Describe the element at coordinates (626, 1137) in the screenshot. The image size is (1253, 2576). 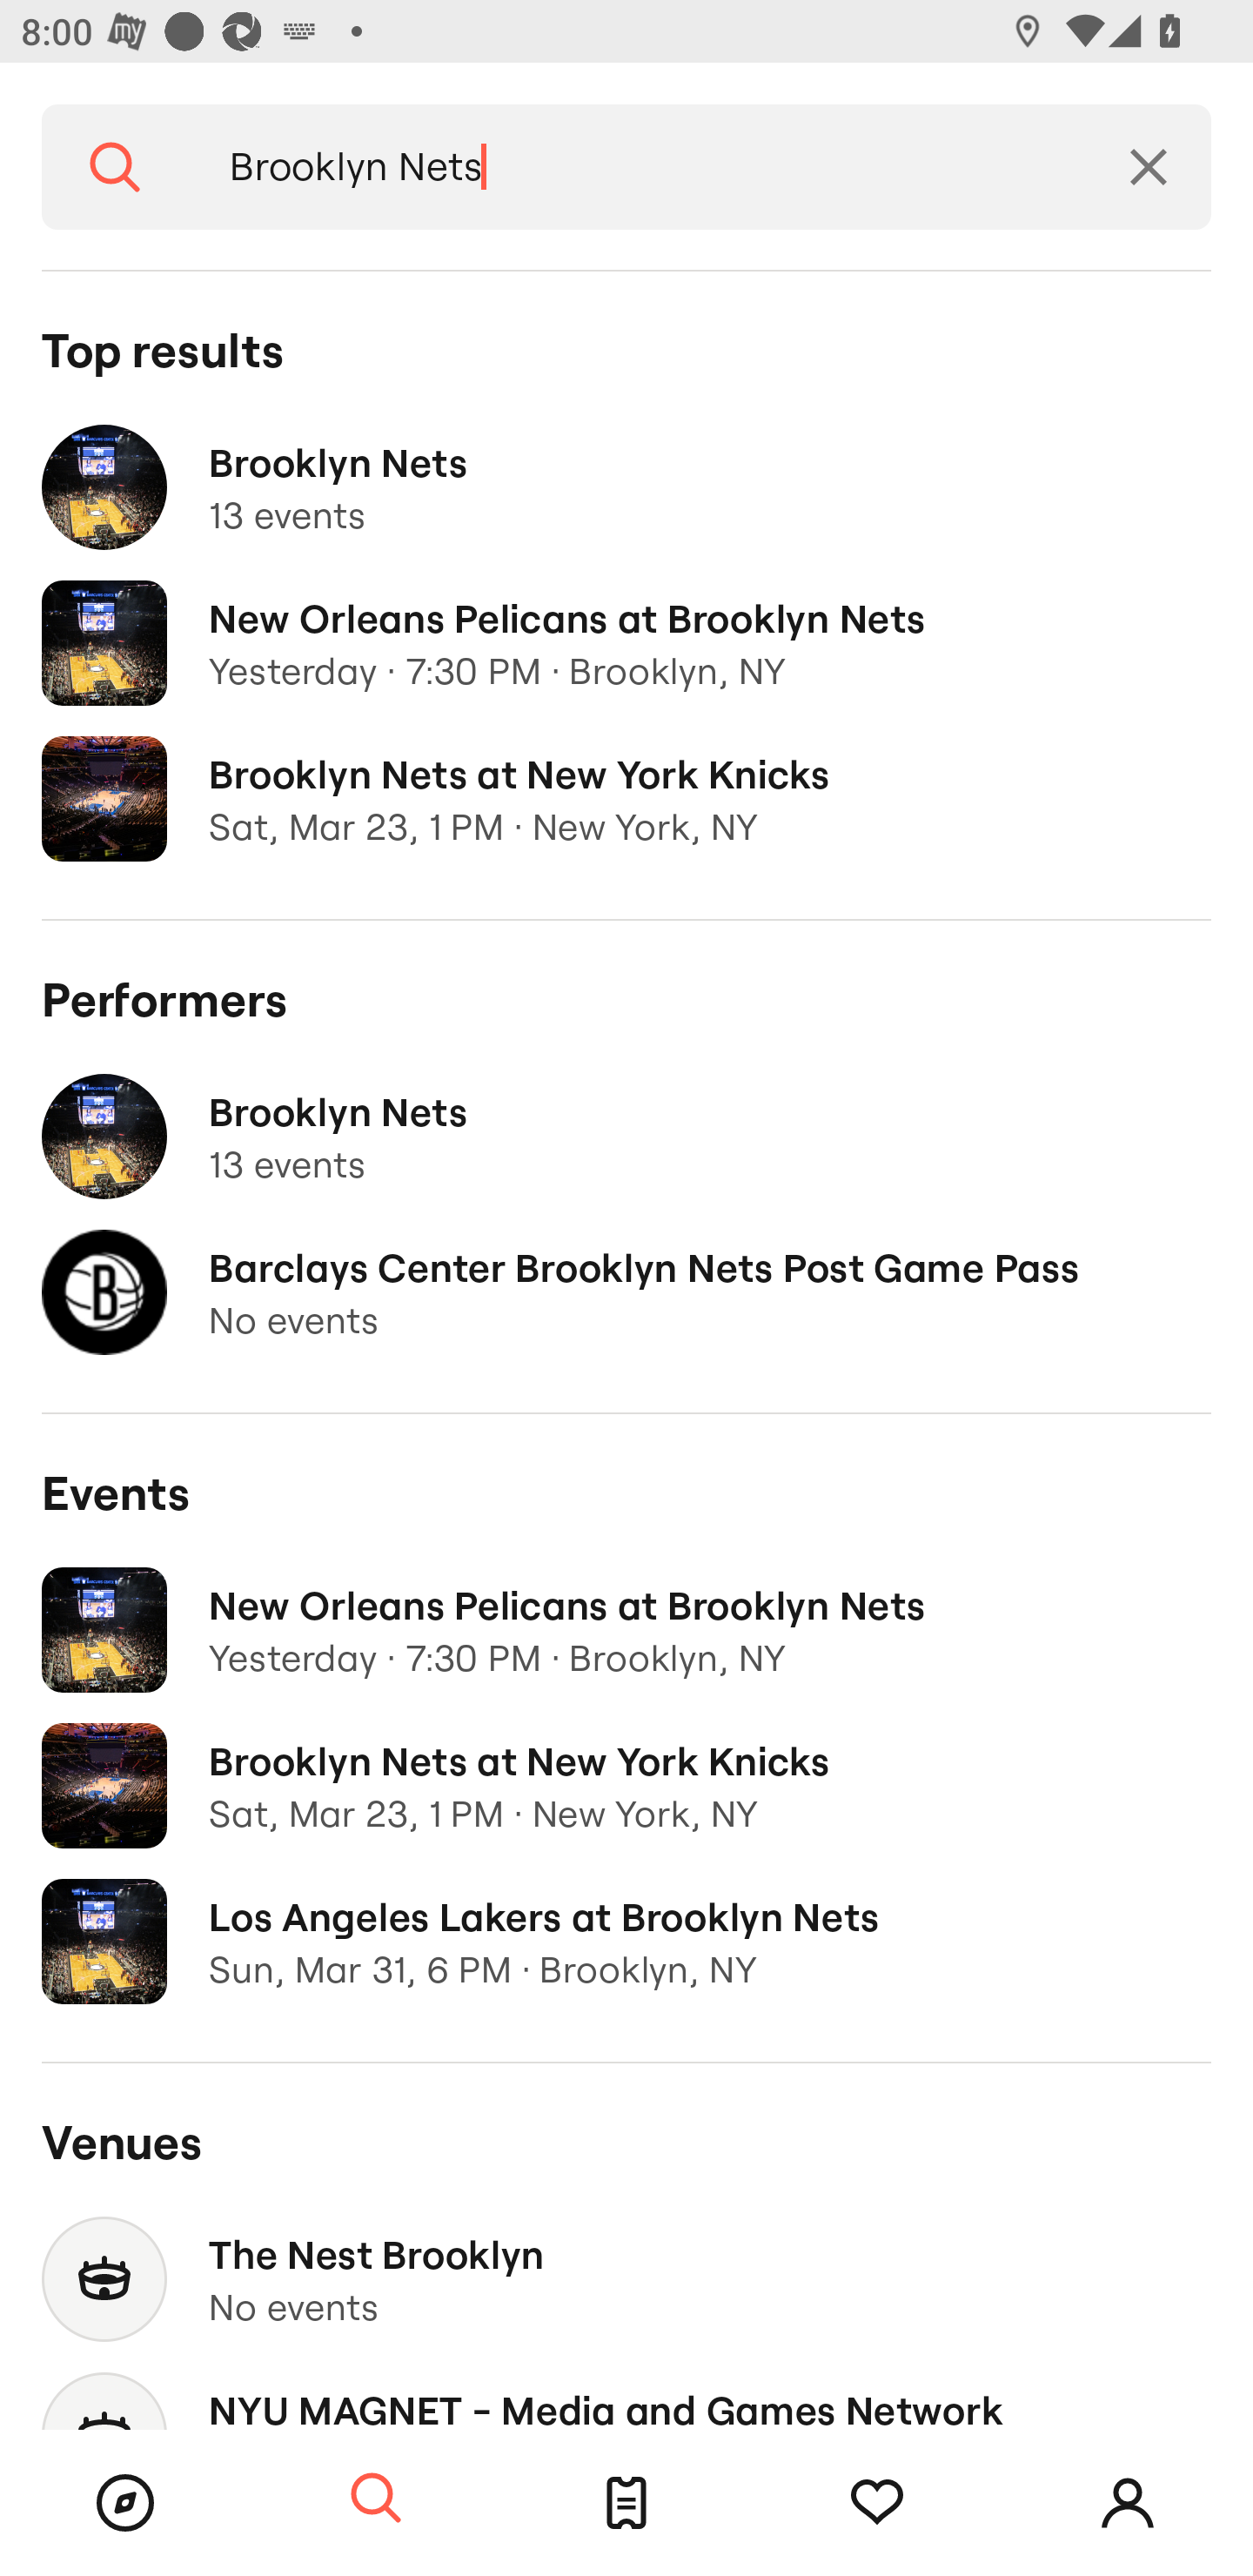
I see `Brooklyn Nets 13 events` at that location.